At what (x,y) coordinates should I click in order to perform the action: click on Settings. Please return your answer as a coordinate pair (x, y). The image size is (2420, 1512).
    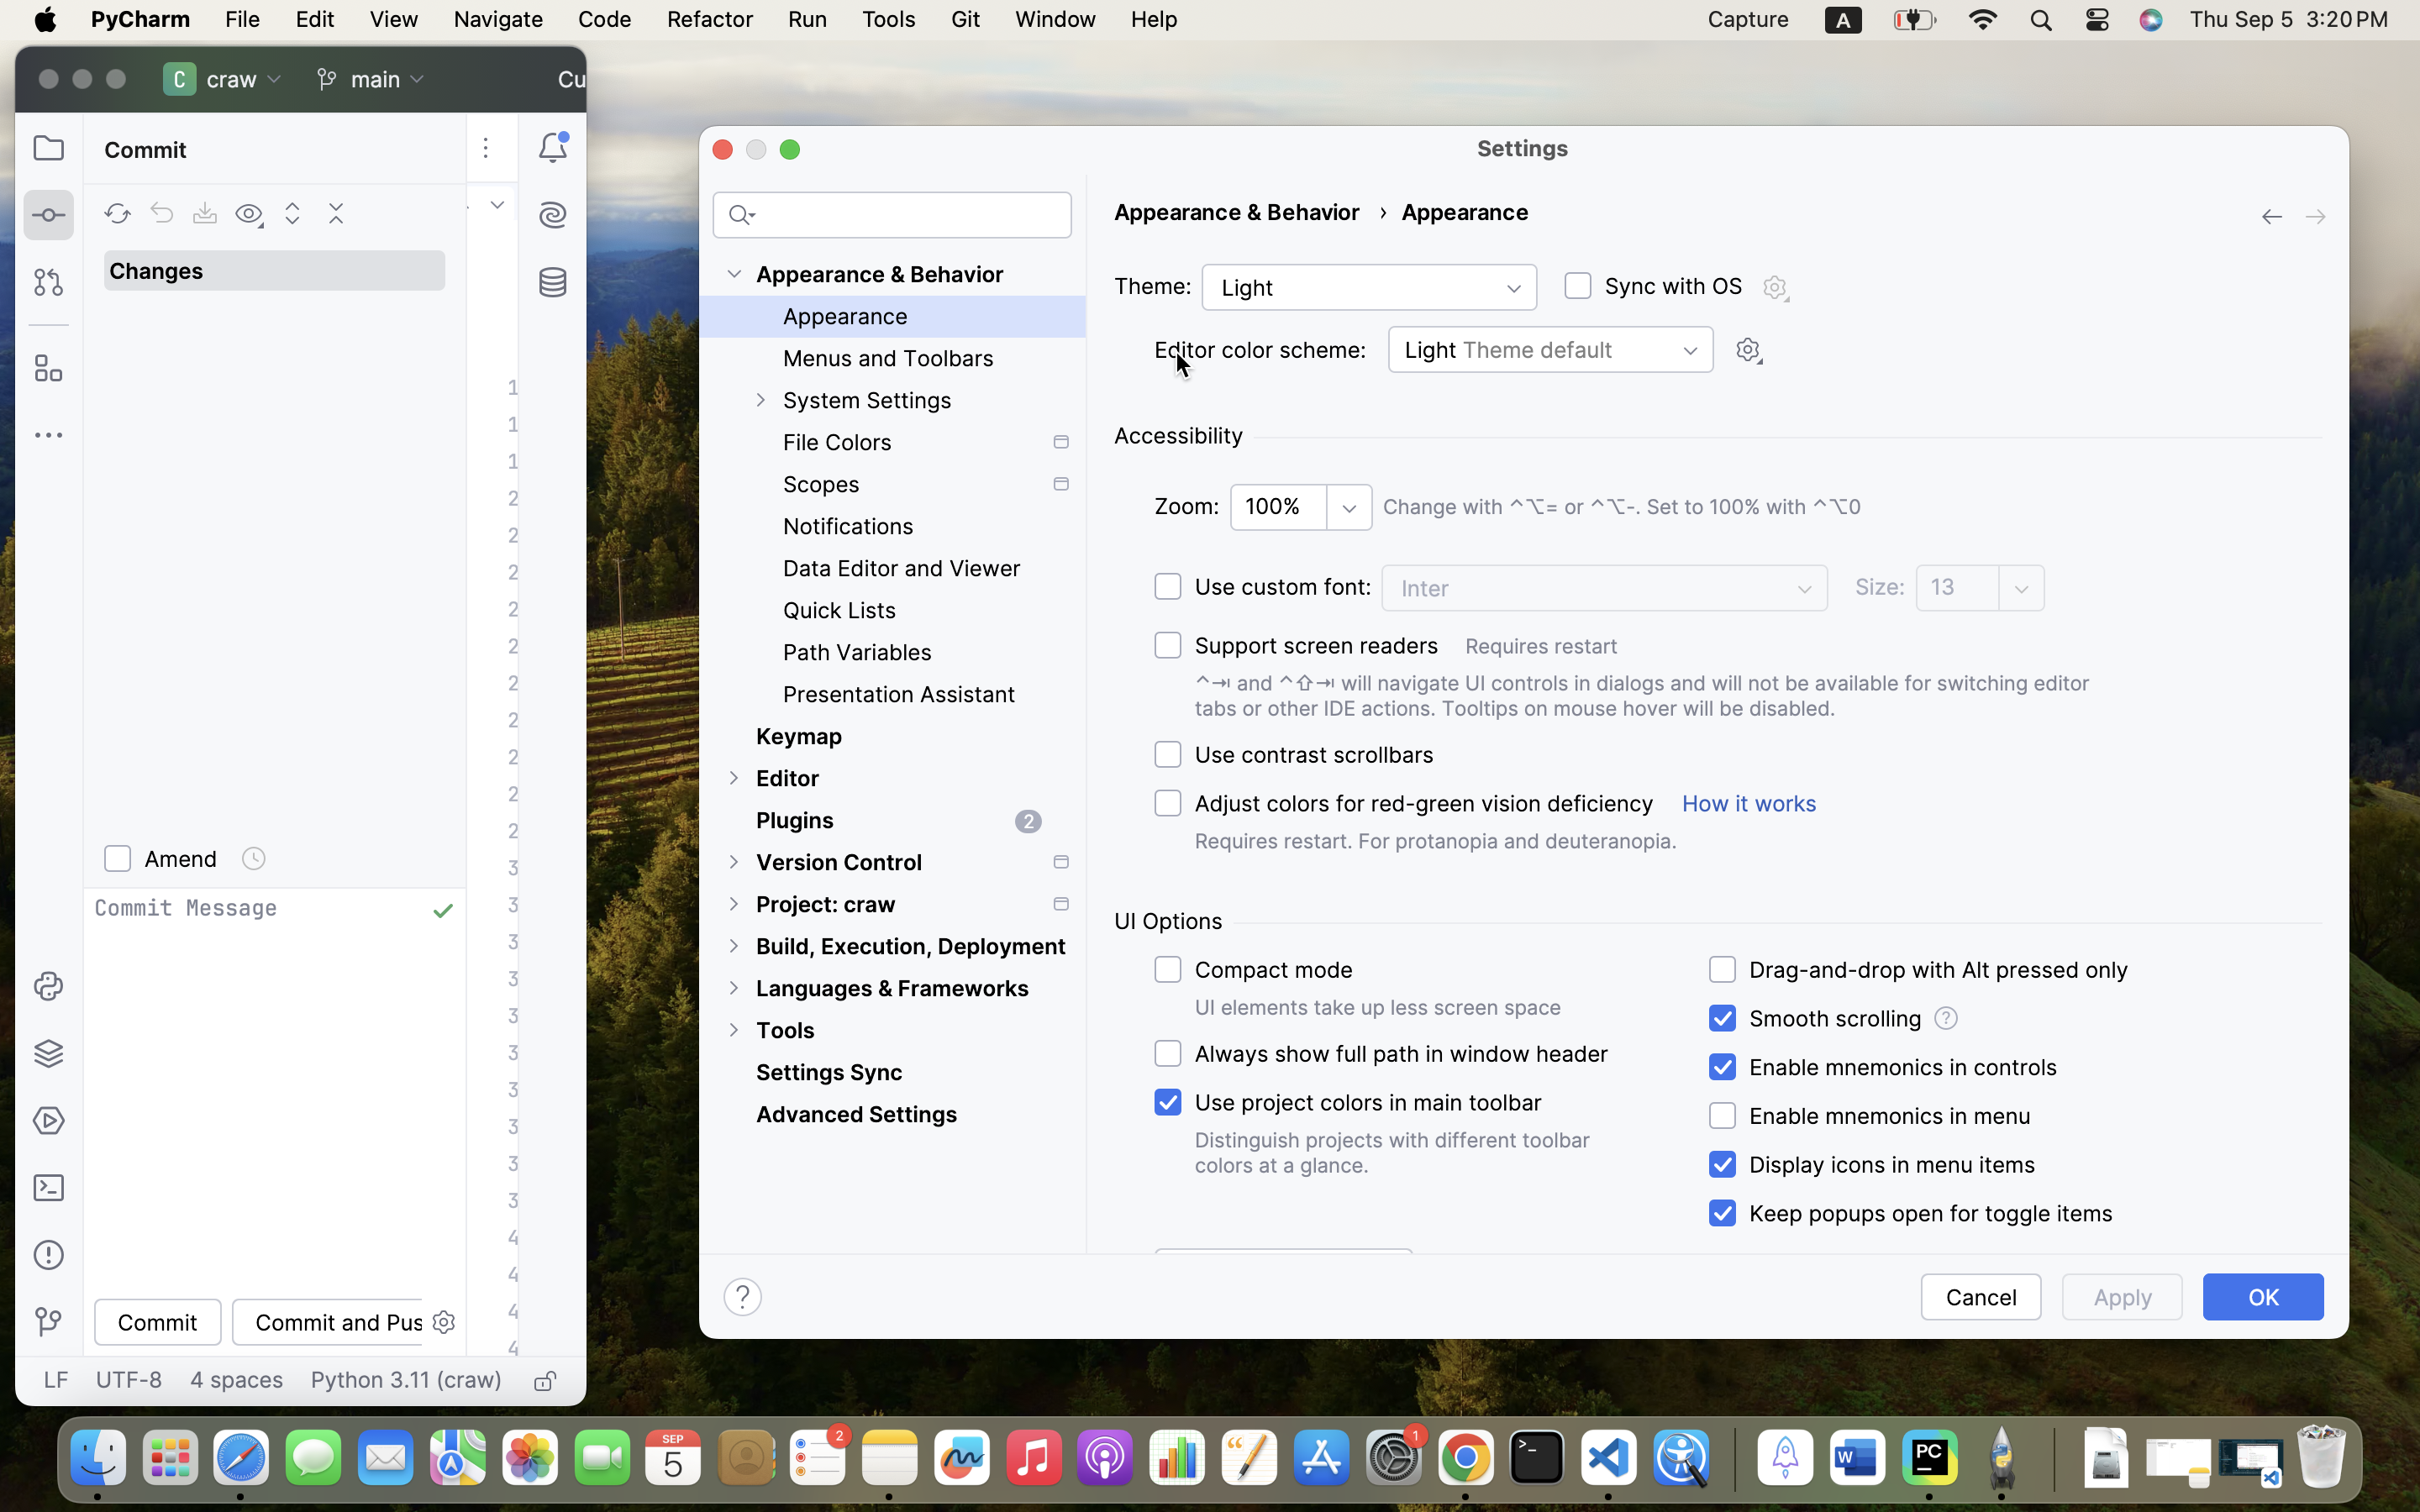
    Looking at the image, I should click on (1523, 148).